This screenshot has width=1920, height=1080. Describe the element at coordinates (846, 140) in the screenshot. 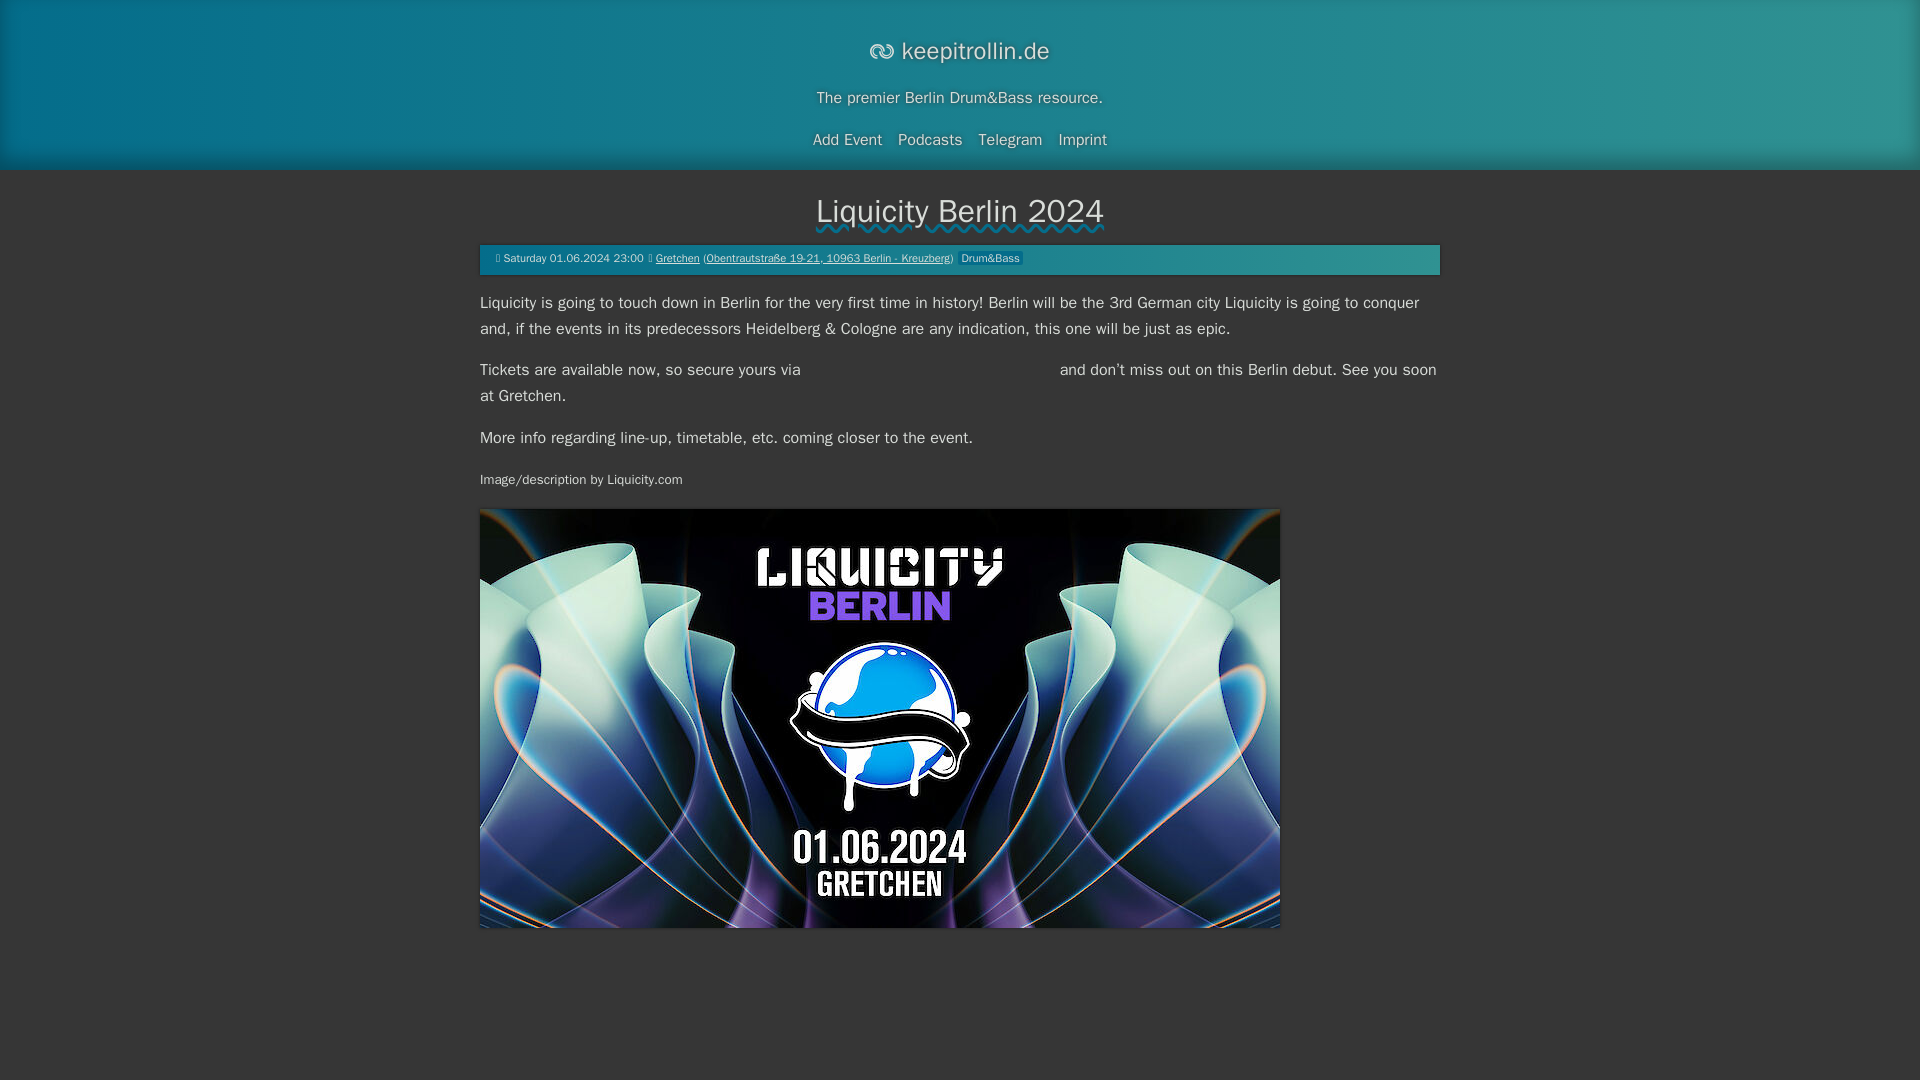

I see `Add Event` at that location.